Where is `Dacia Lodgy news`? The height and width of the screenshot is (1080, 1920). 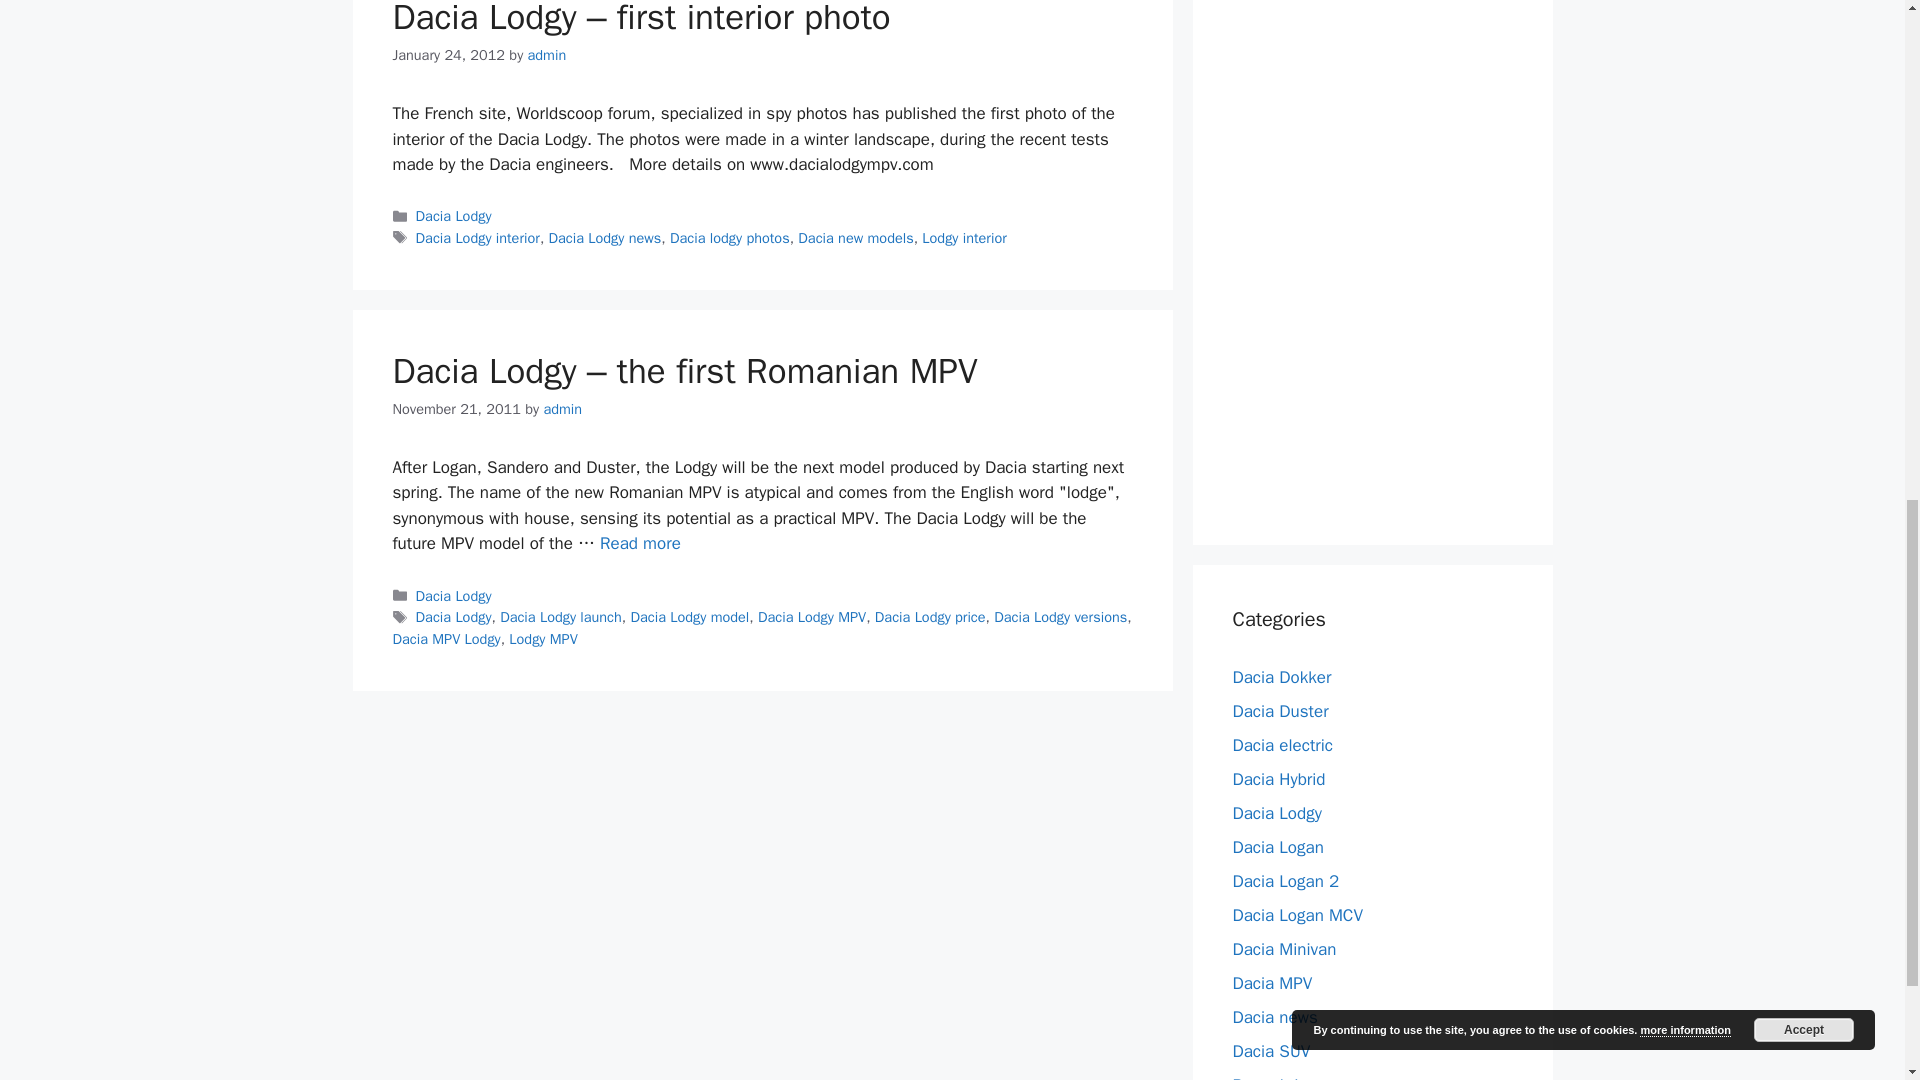 Dacia Lodgy news is located at coordinates (606, 238).